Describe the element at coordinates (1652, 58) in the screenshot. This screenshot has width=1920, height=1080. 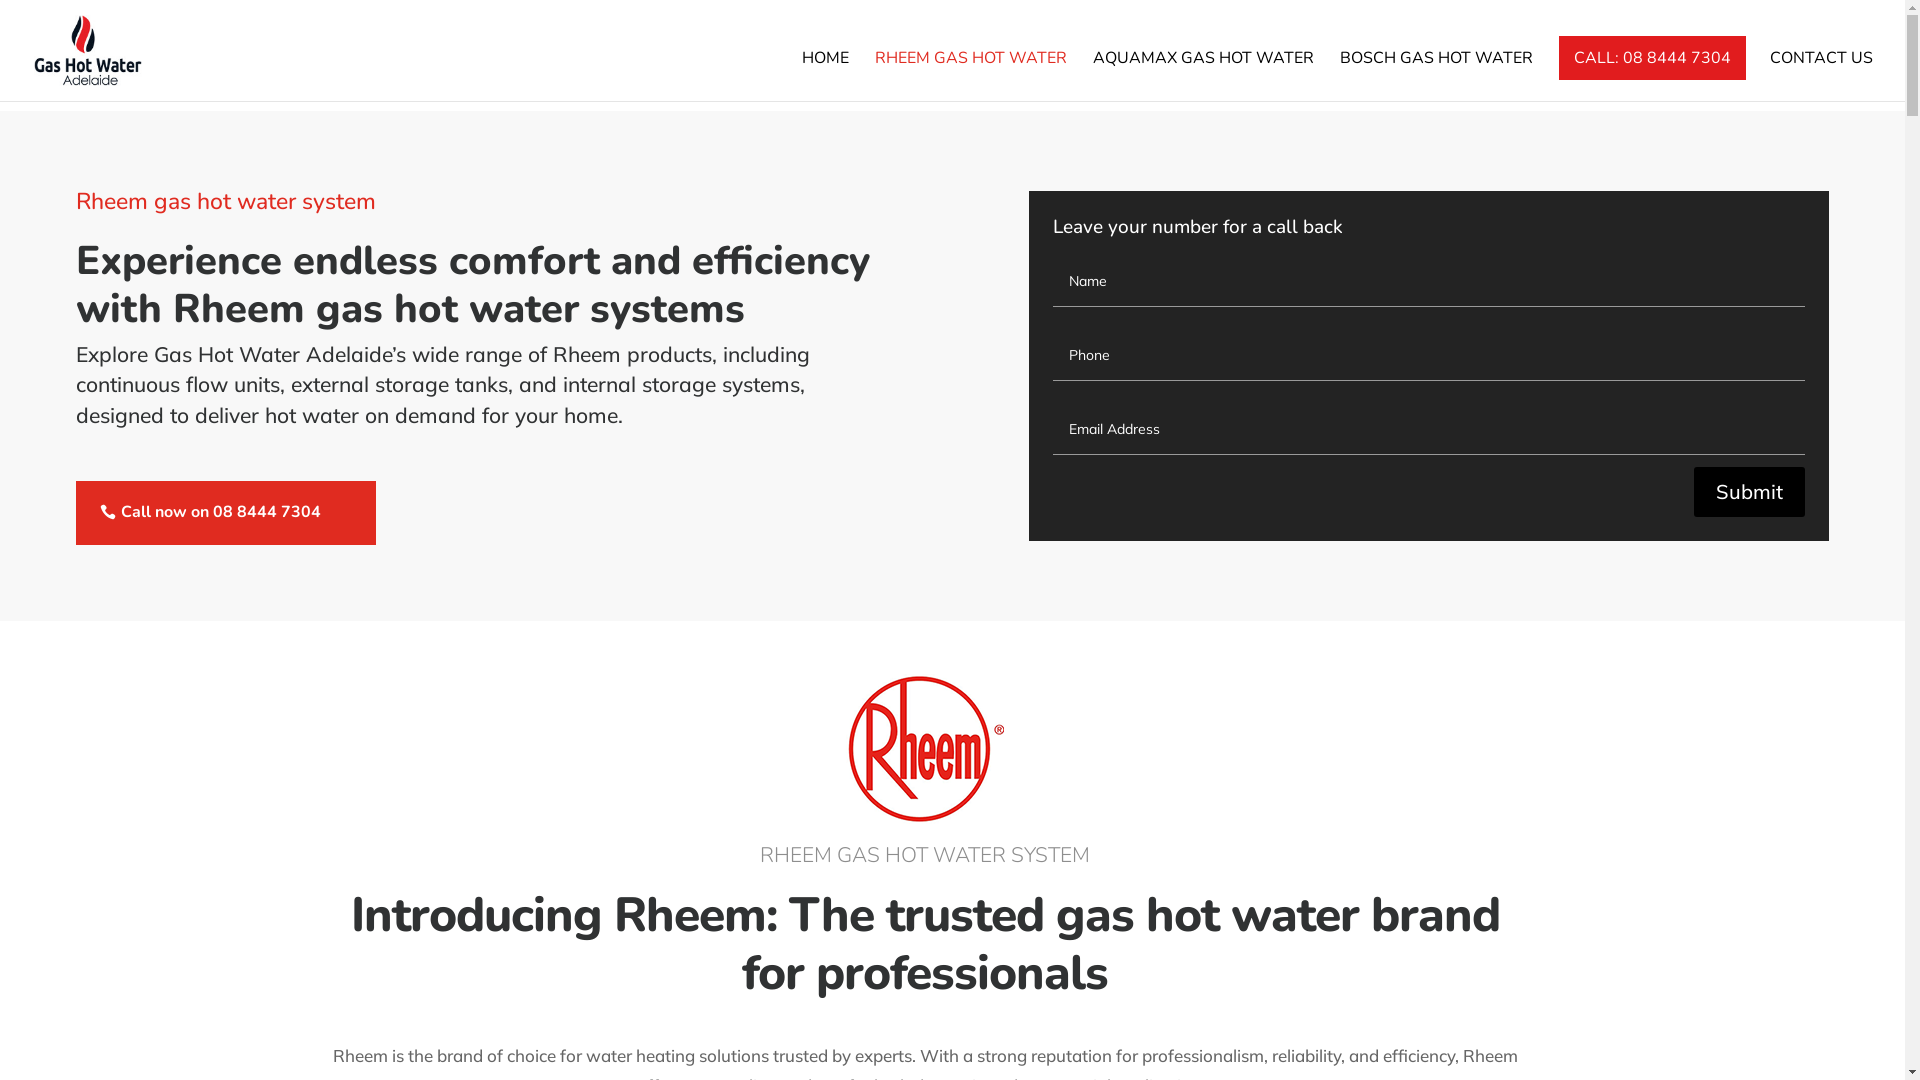
I see `CALL: 08 8444 7304` at that location.